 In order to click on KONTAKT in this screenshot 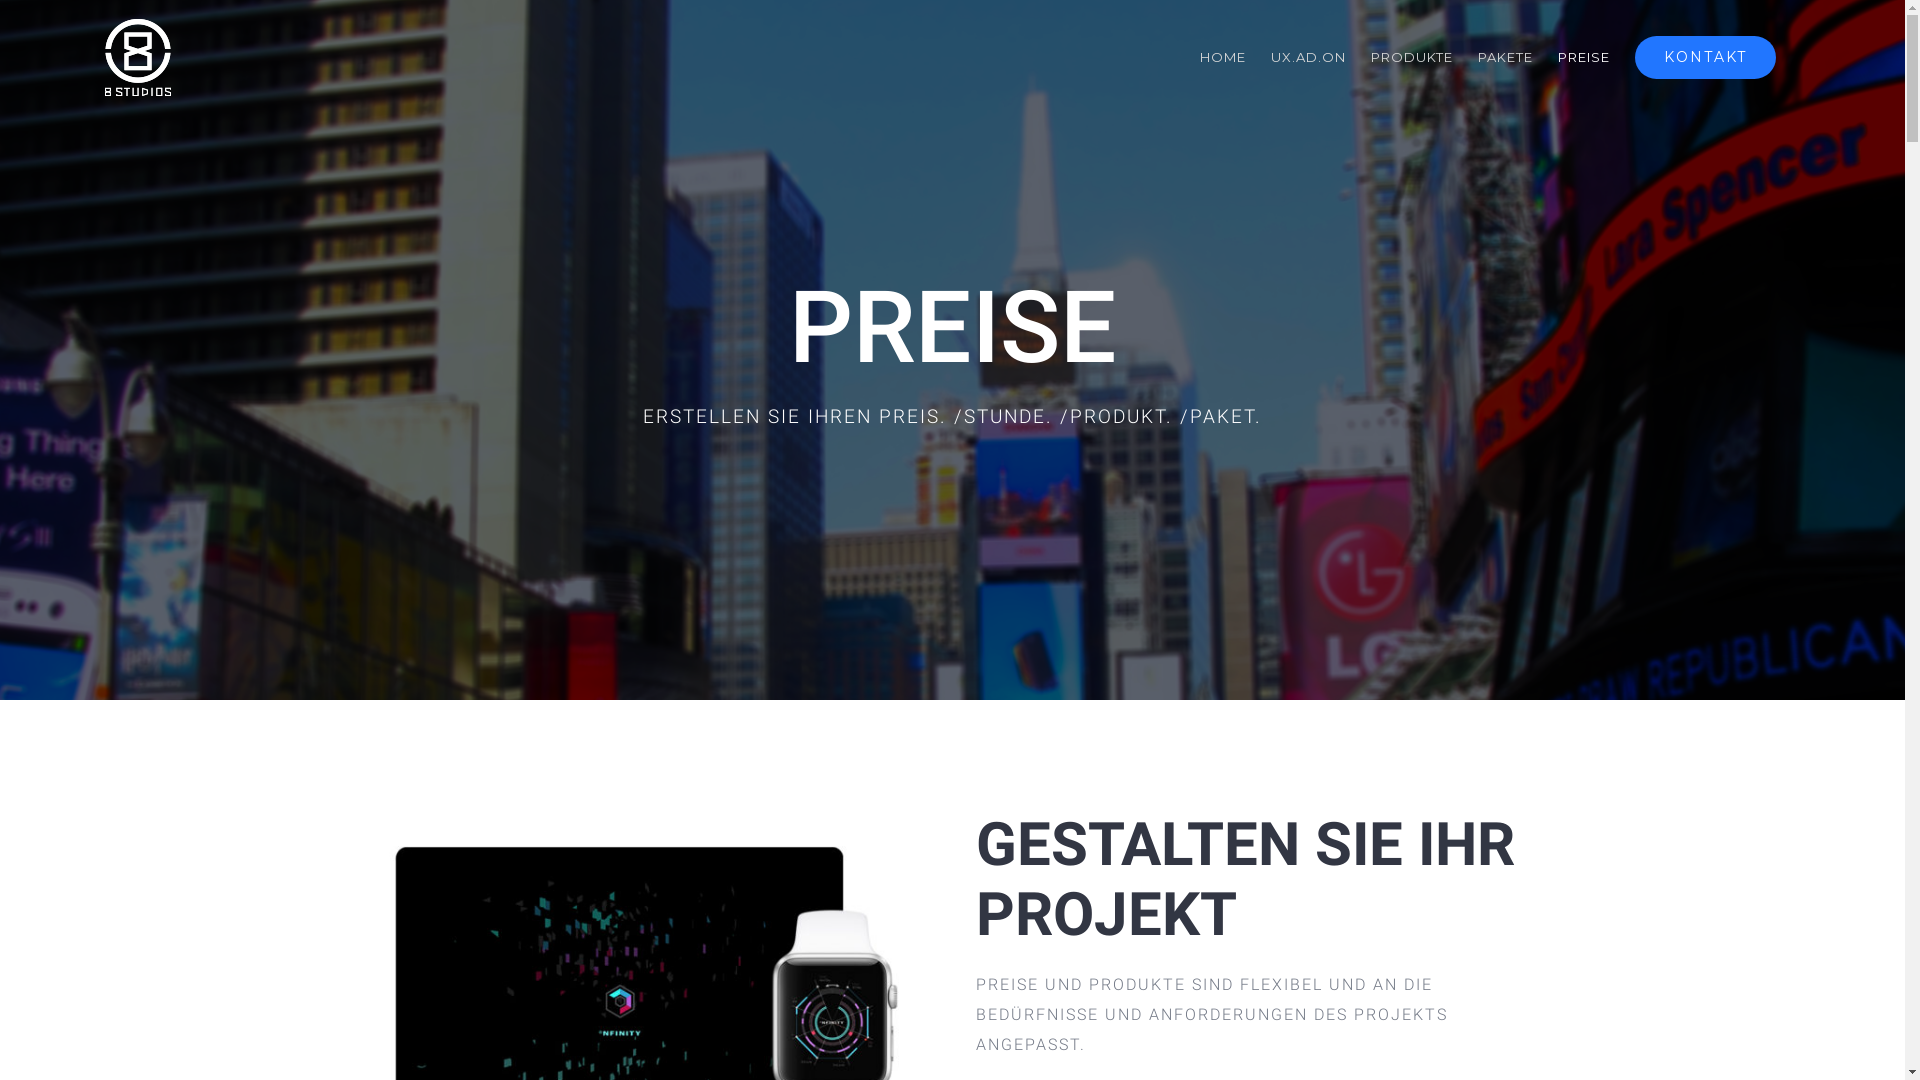, I will do `click(1706, 57)`.